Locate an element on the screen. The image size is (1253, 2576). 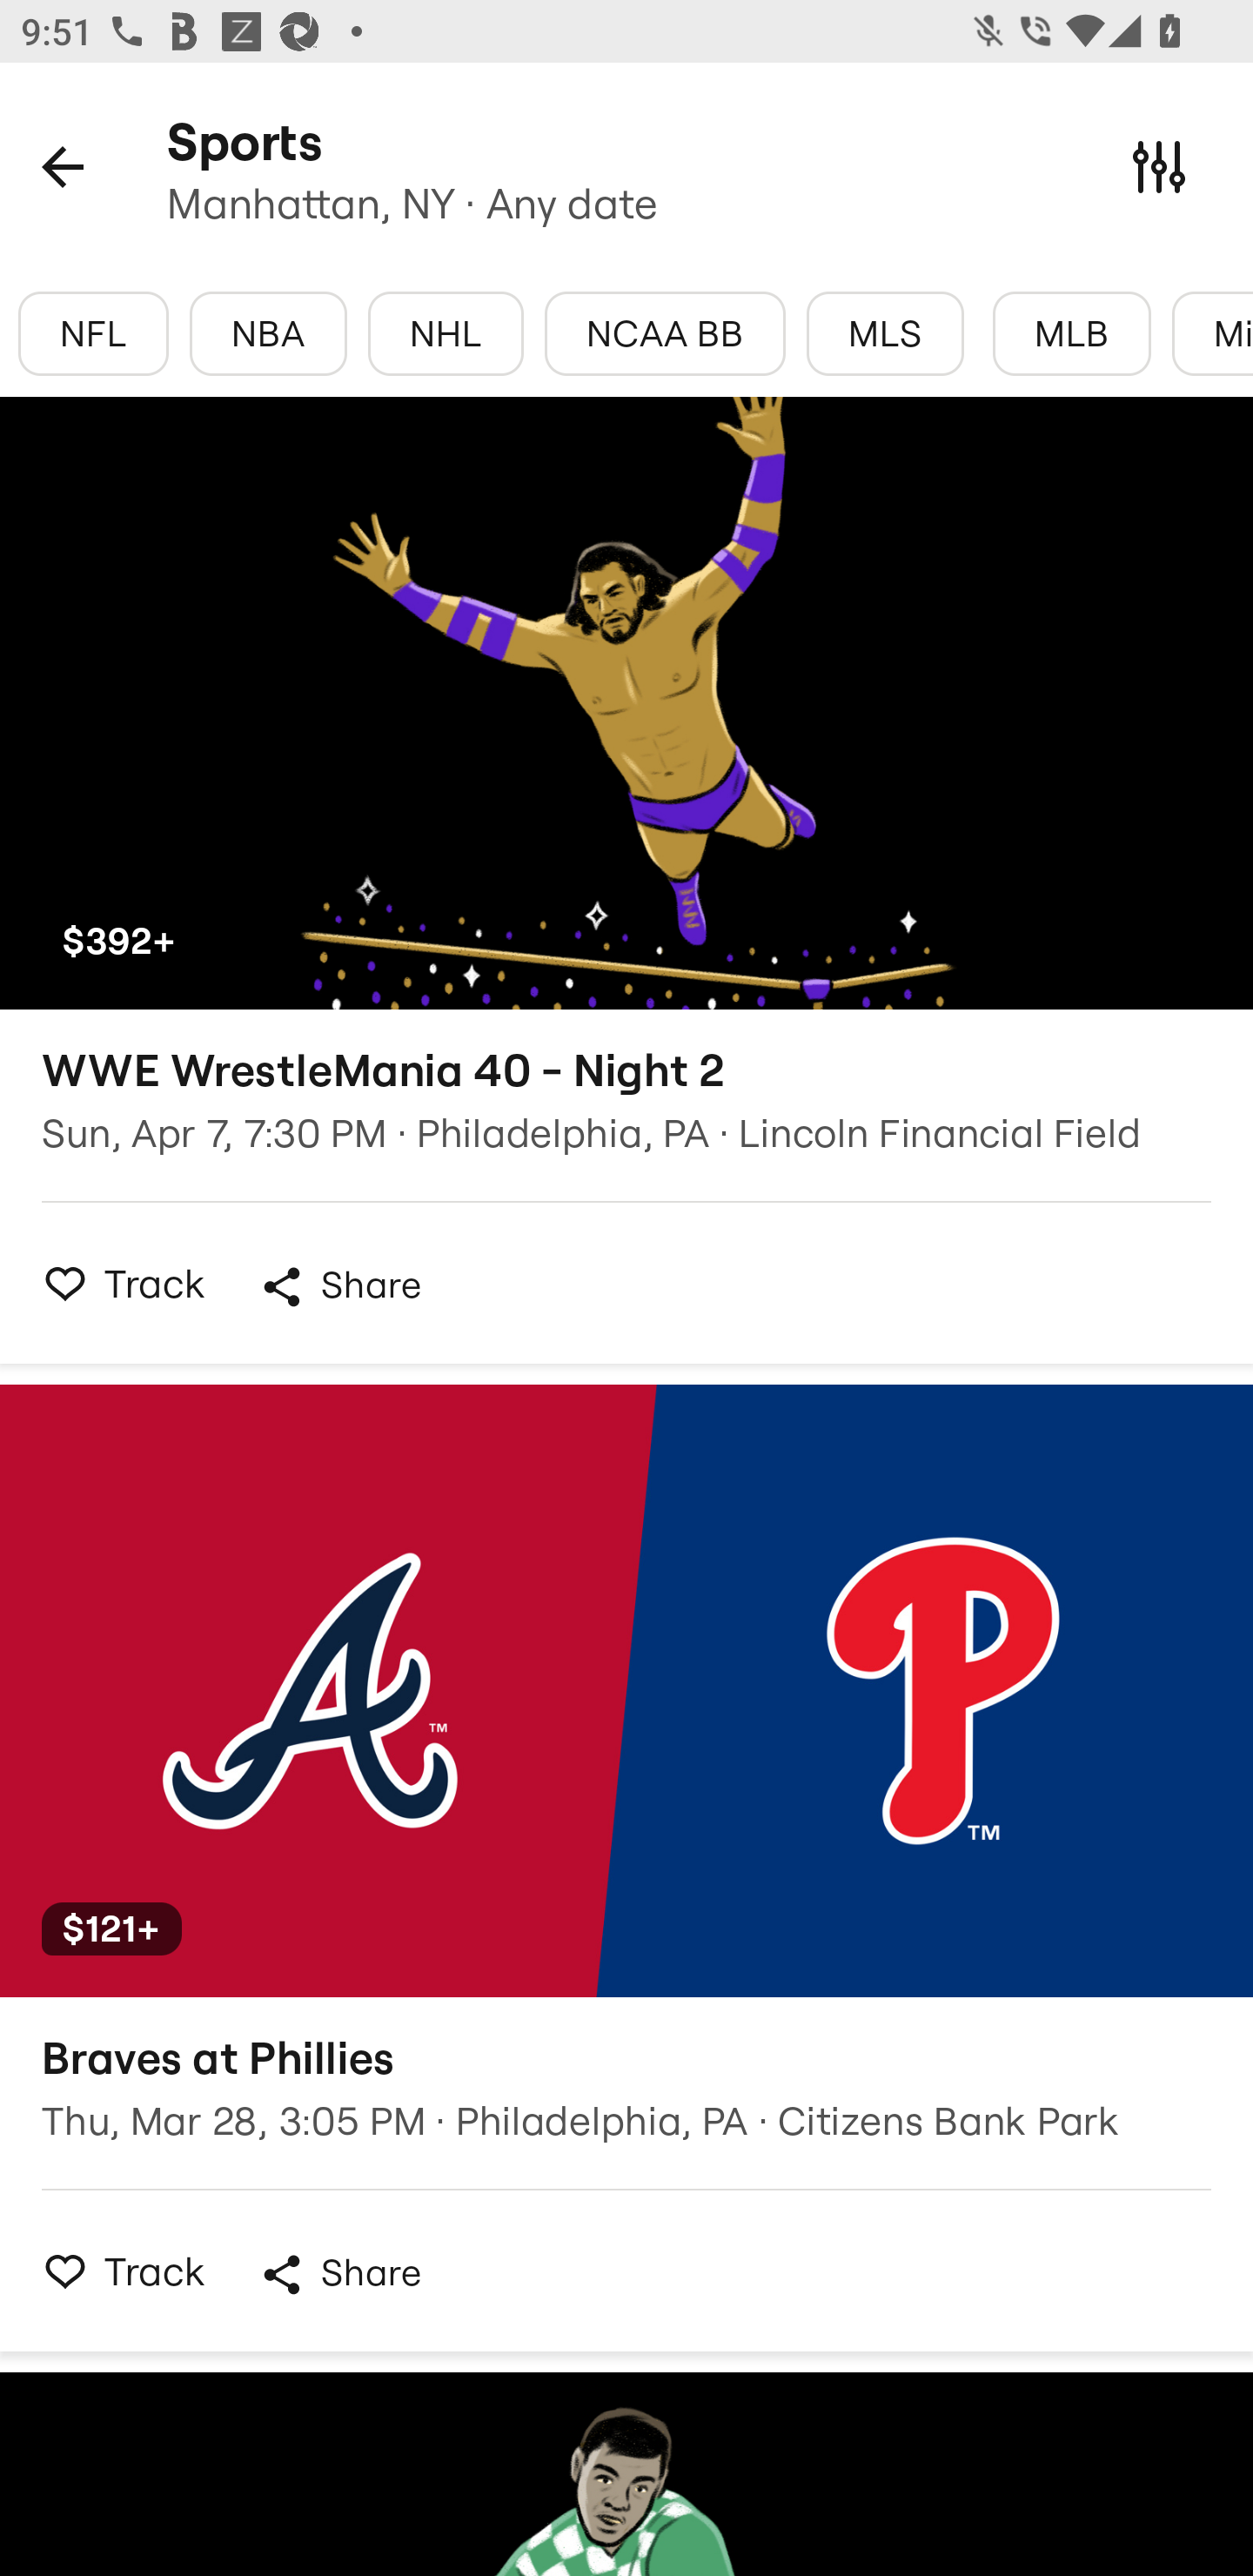
Back is located at coordinates (63, 165).